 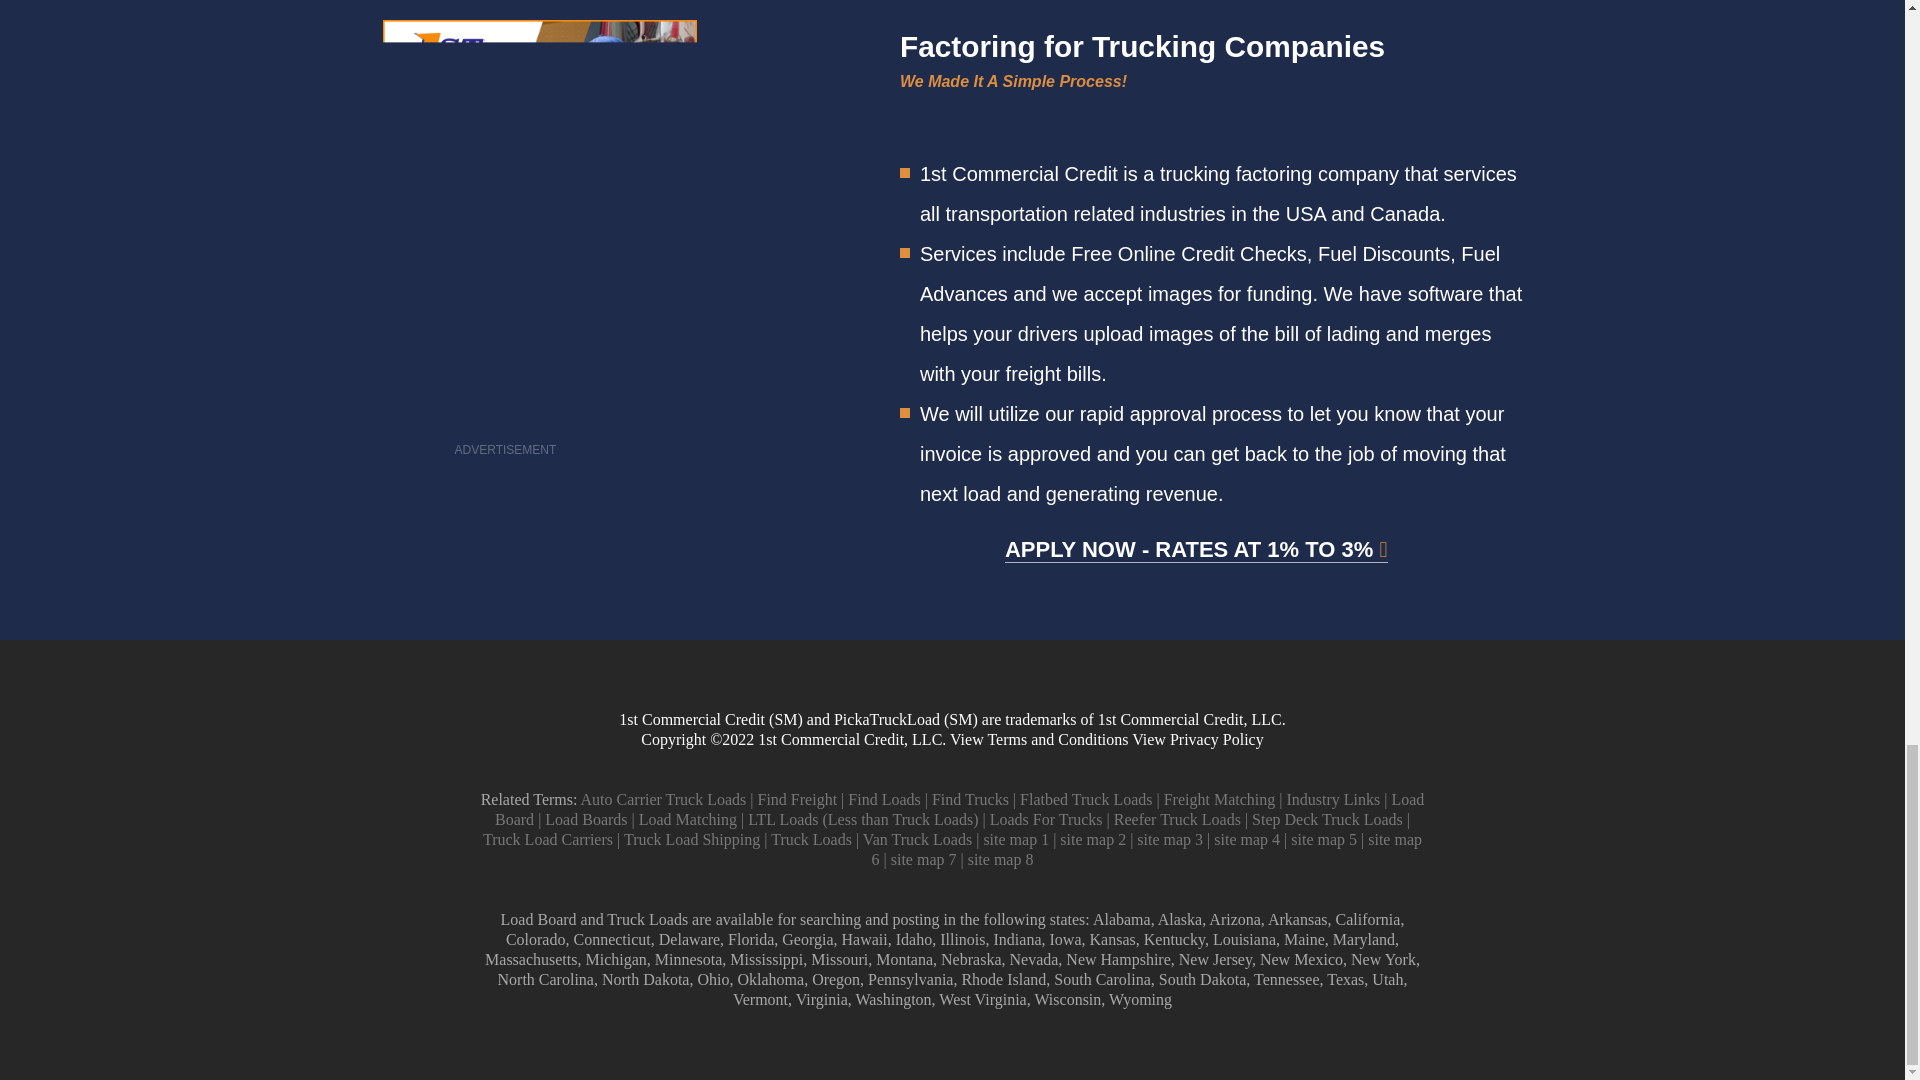 I want to click on Find Loads, so click(x=884, y=798).